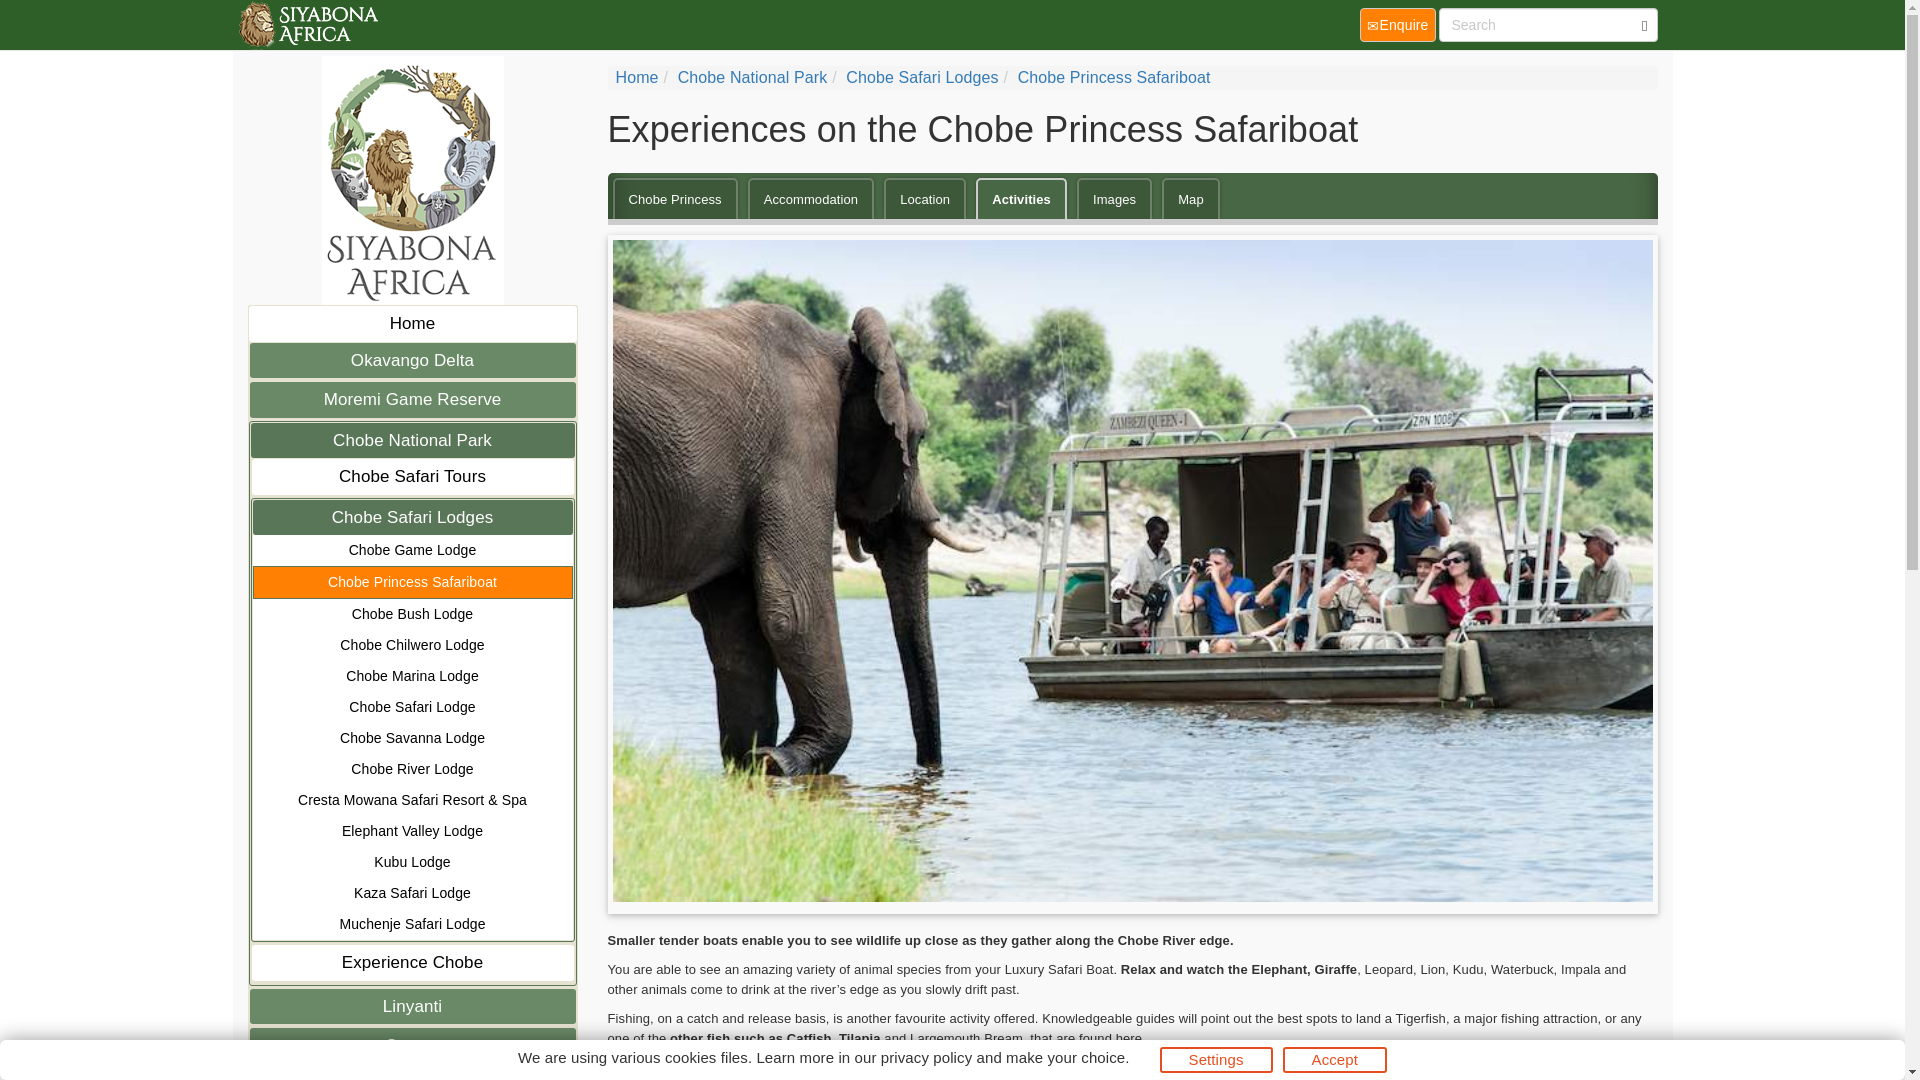 The height and width of the screenshot is (1080, 1920). I want to click on Map, so click(1190, 199).